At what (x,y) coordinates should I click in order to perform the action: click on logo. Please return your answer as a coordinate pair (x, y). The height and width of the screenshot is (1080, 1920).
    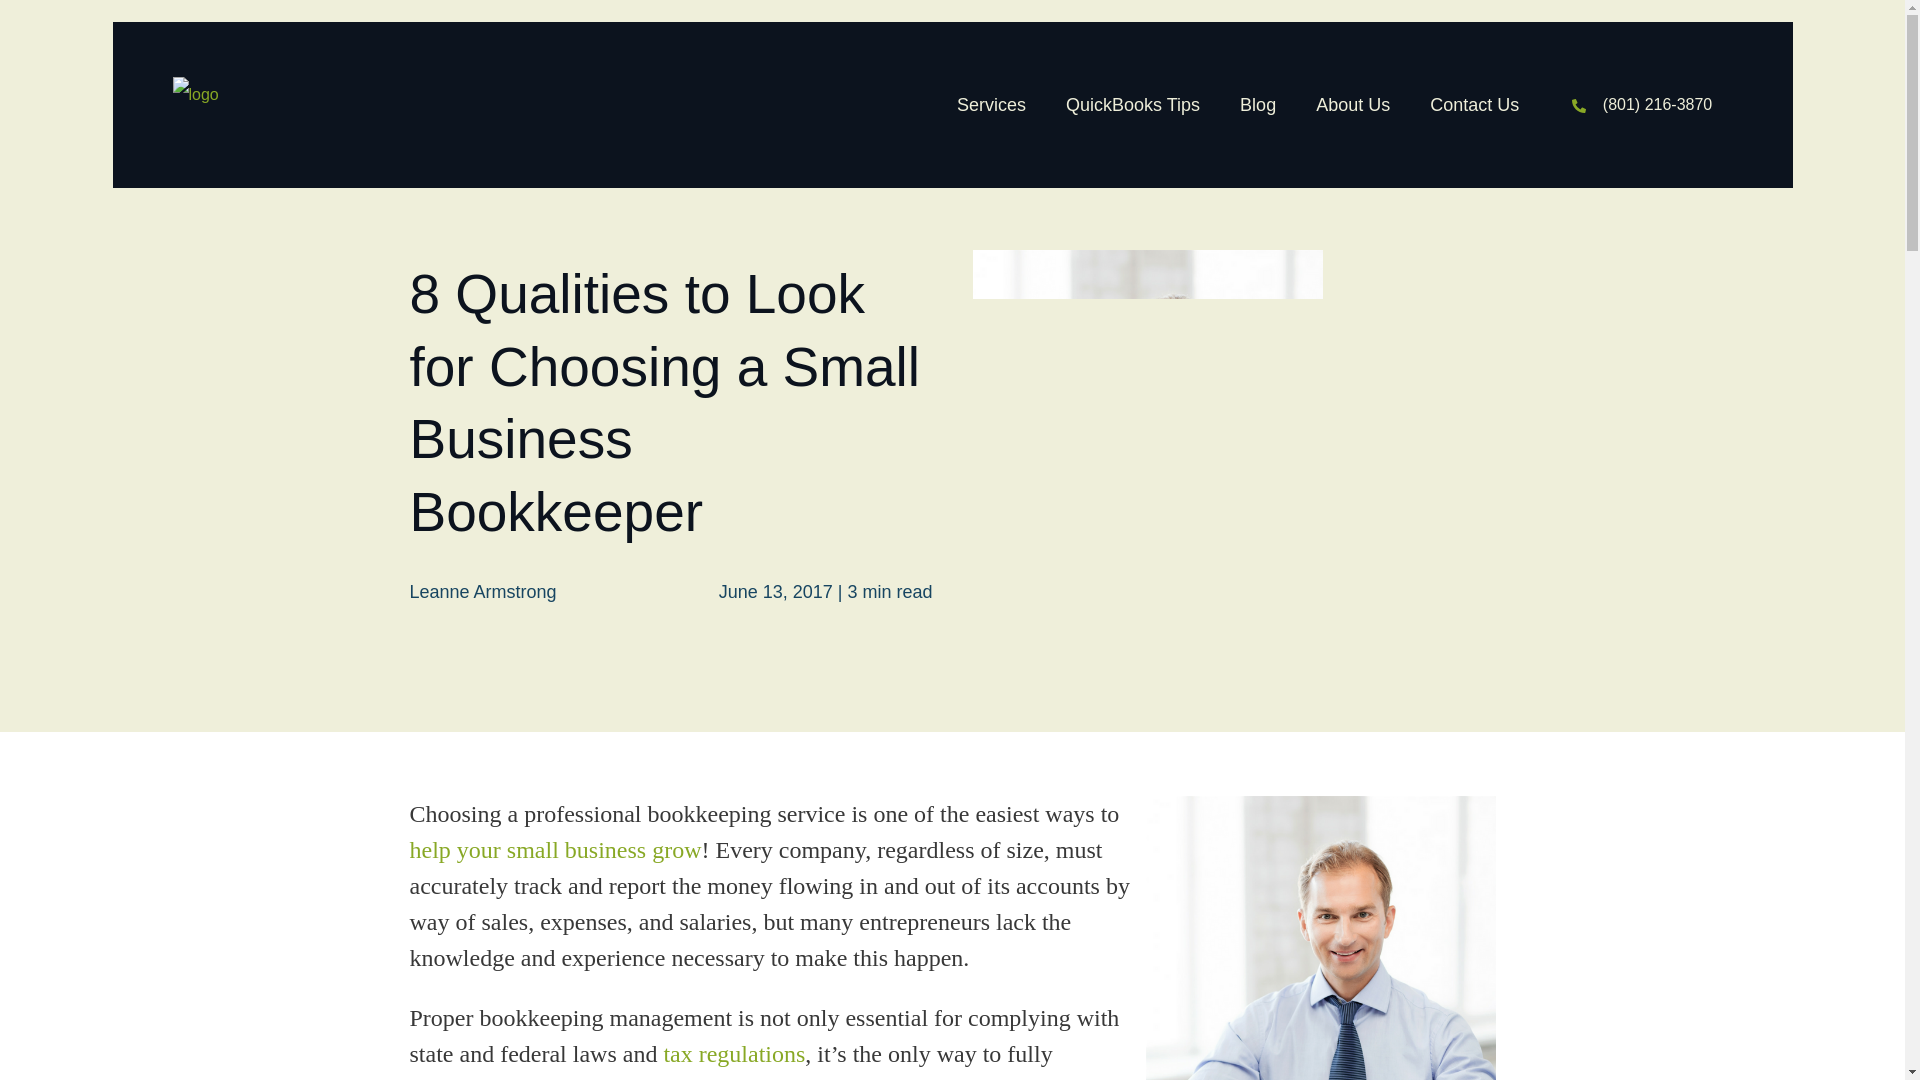
    Looking at the image, I should click on (195, 94).